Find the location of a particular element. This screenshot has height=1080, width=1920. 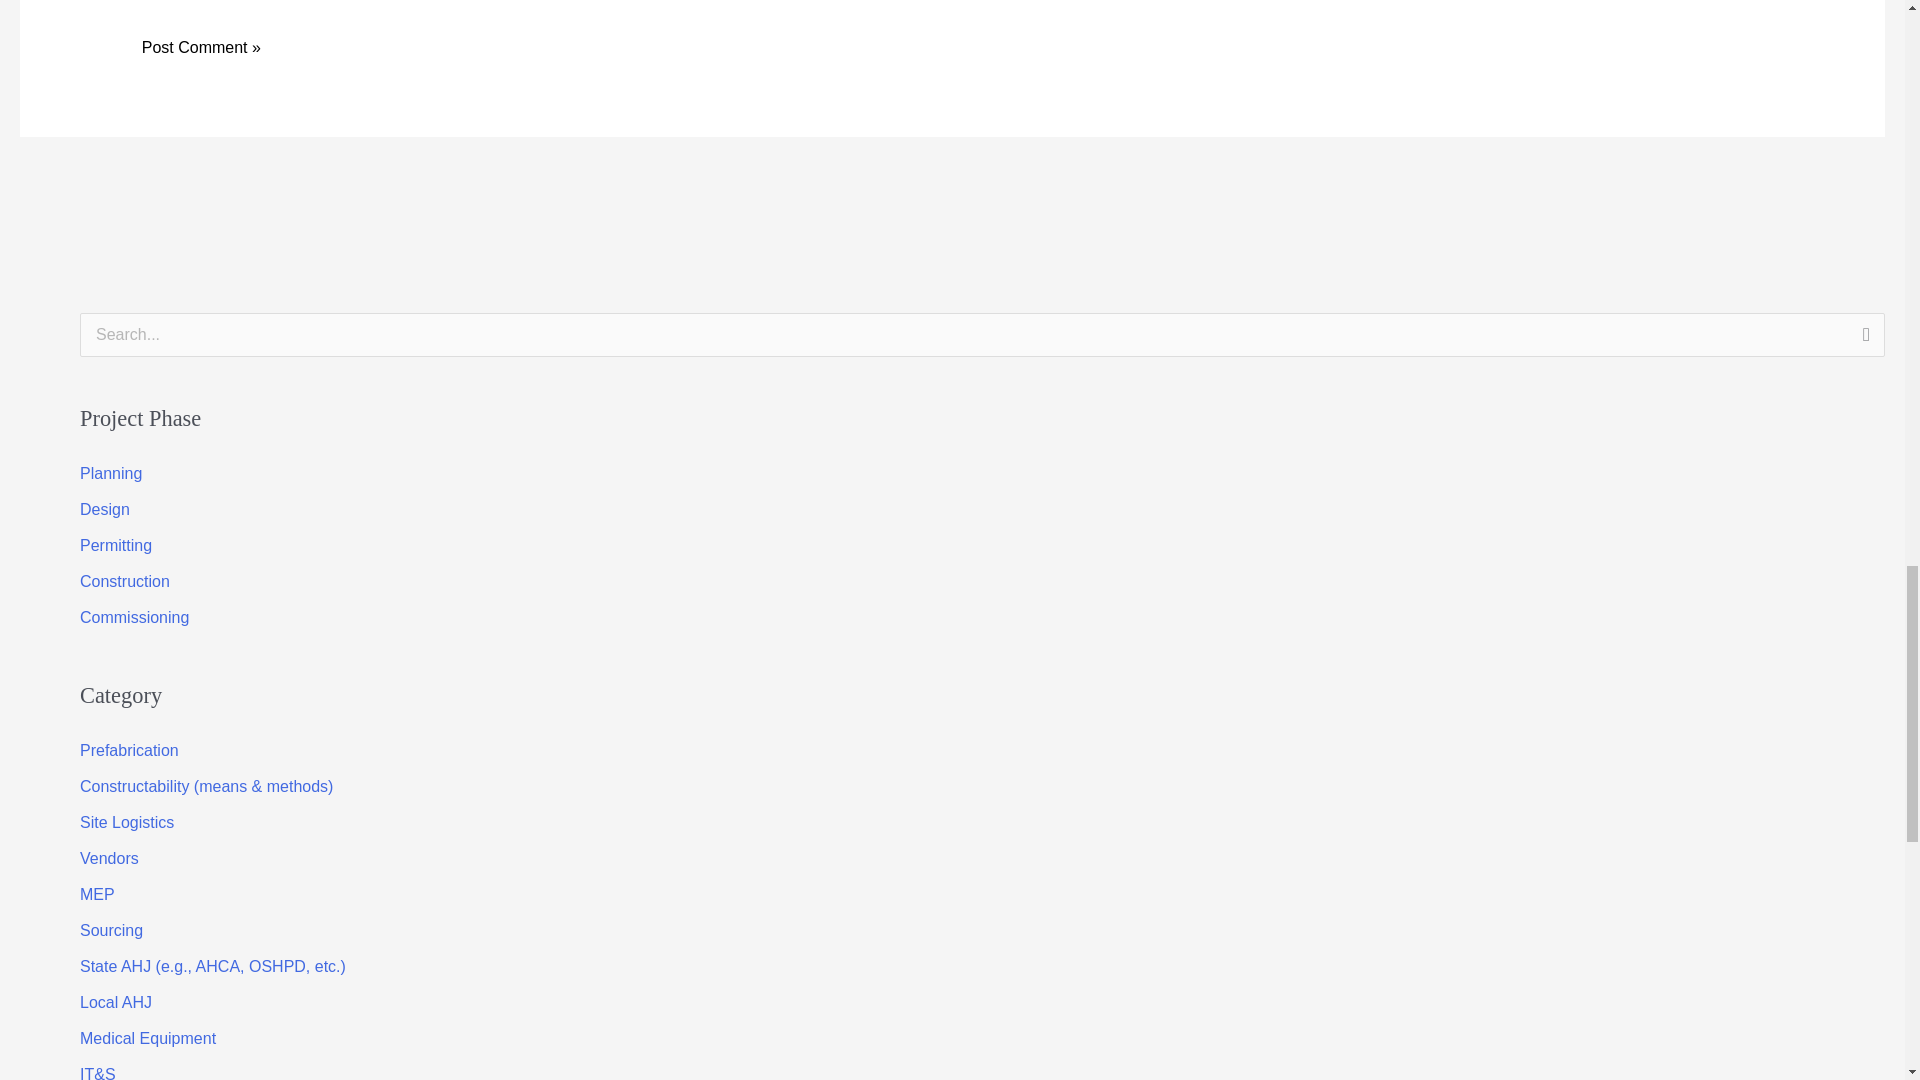

MEP is located at coordinates (98, 894).